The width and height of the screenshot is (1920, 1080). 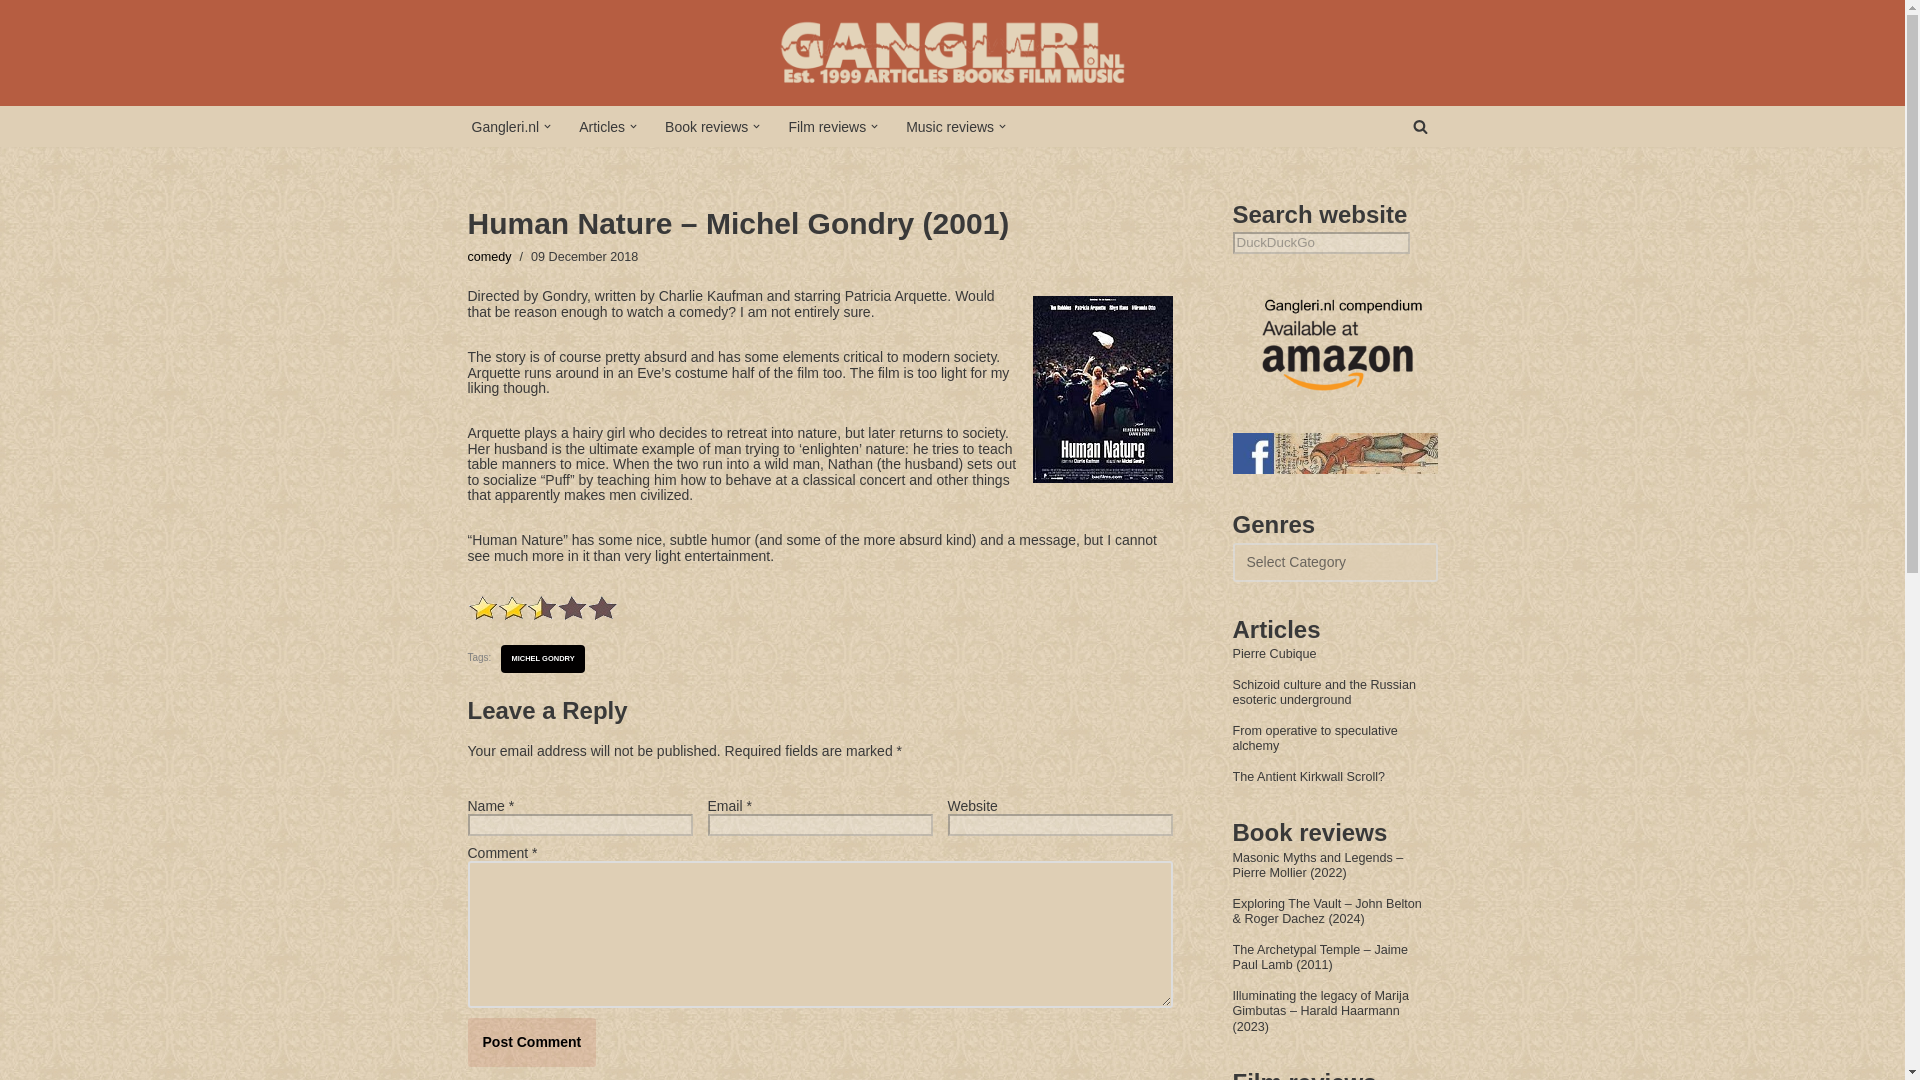 What do you see at coordinates (950, 126) in the screenshot?
I see `Music reviews` at bounding box center [950, 126].